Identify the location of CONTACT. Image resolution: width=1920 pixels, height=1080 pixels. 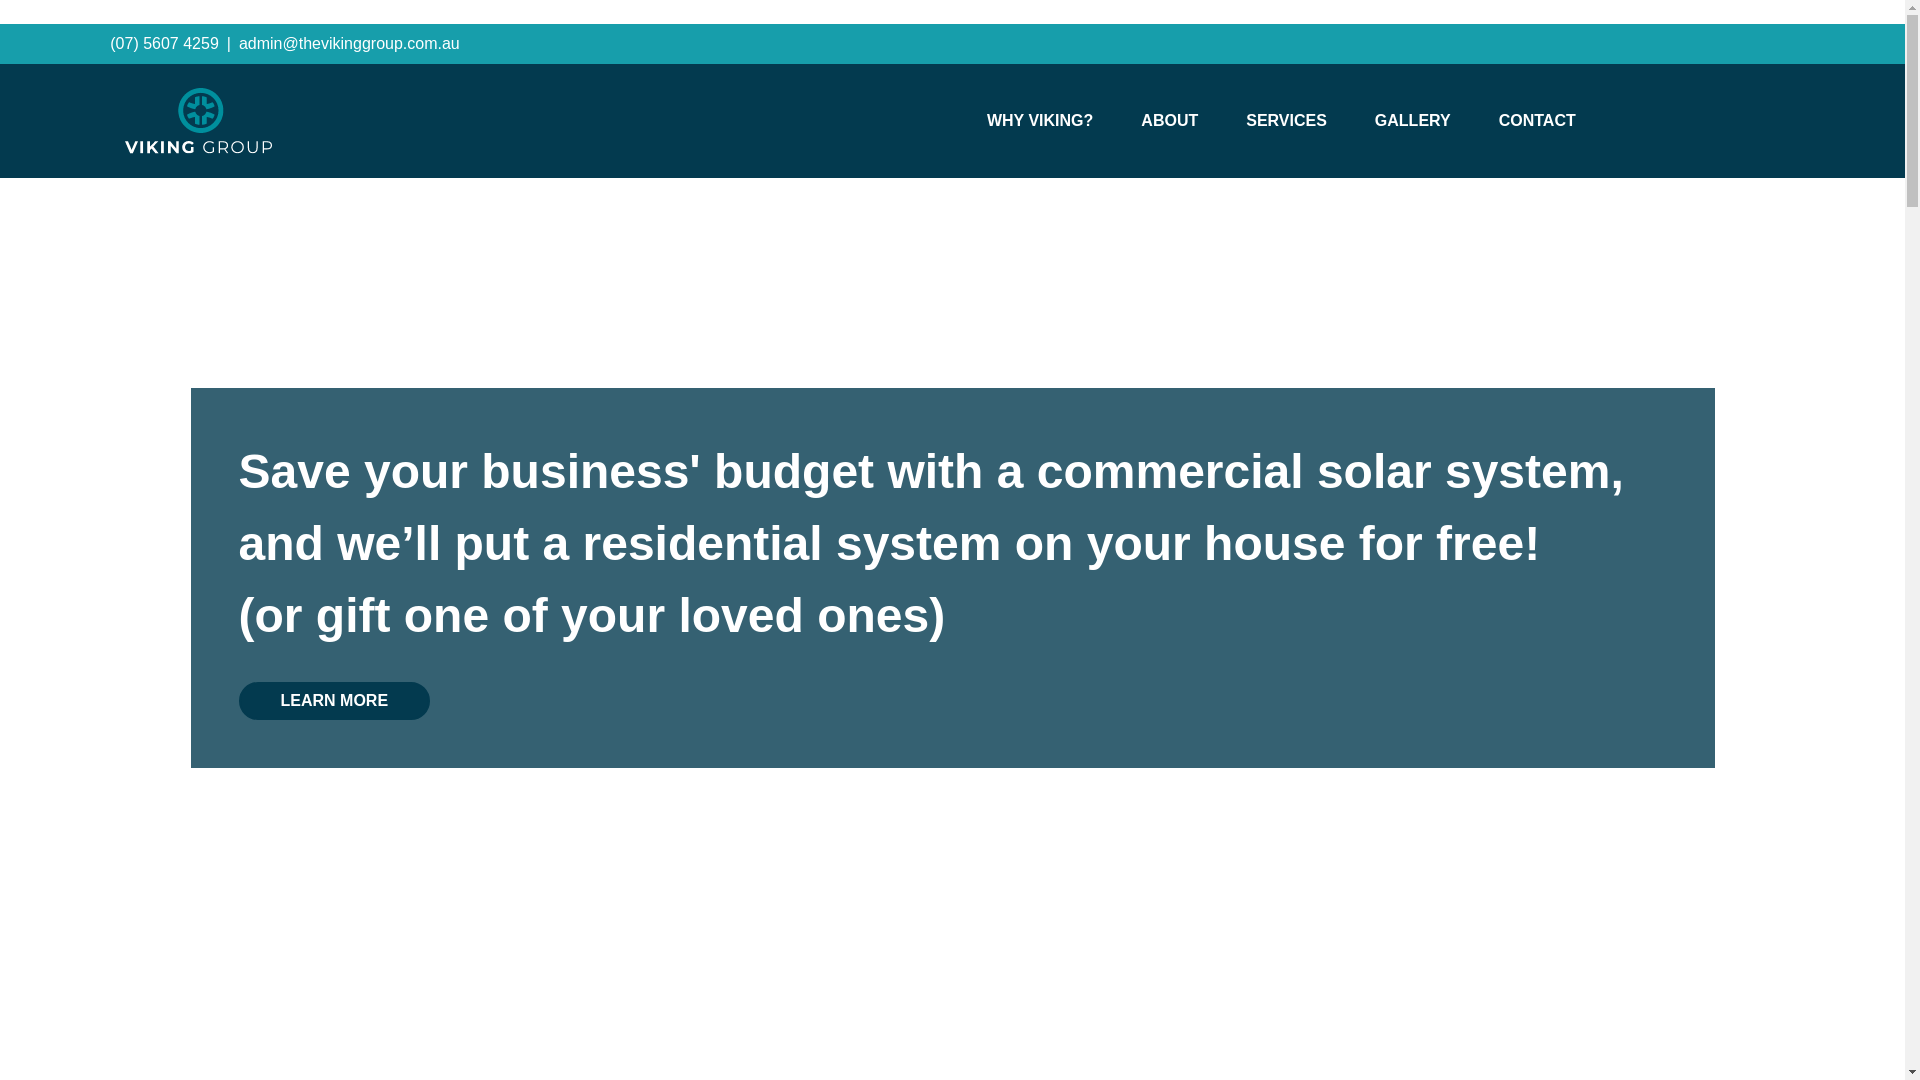
(1536, 121).